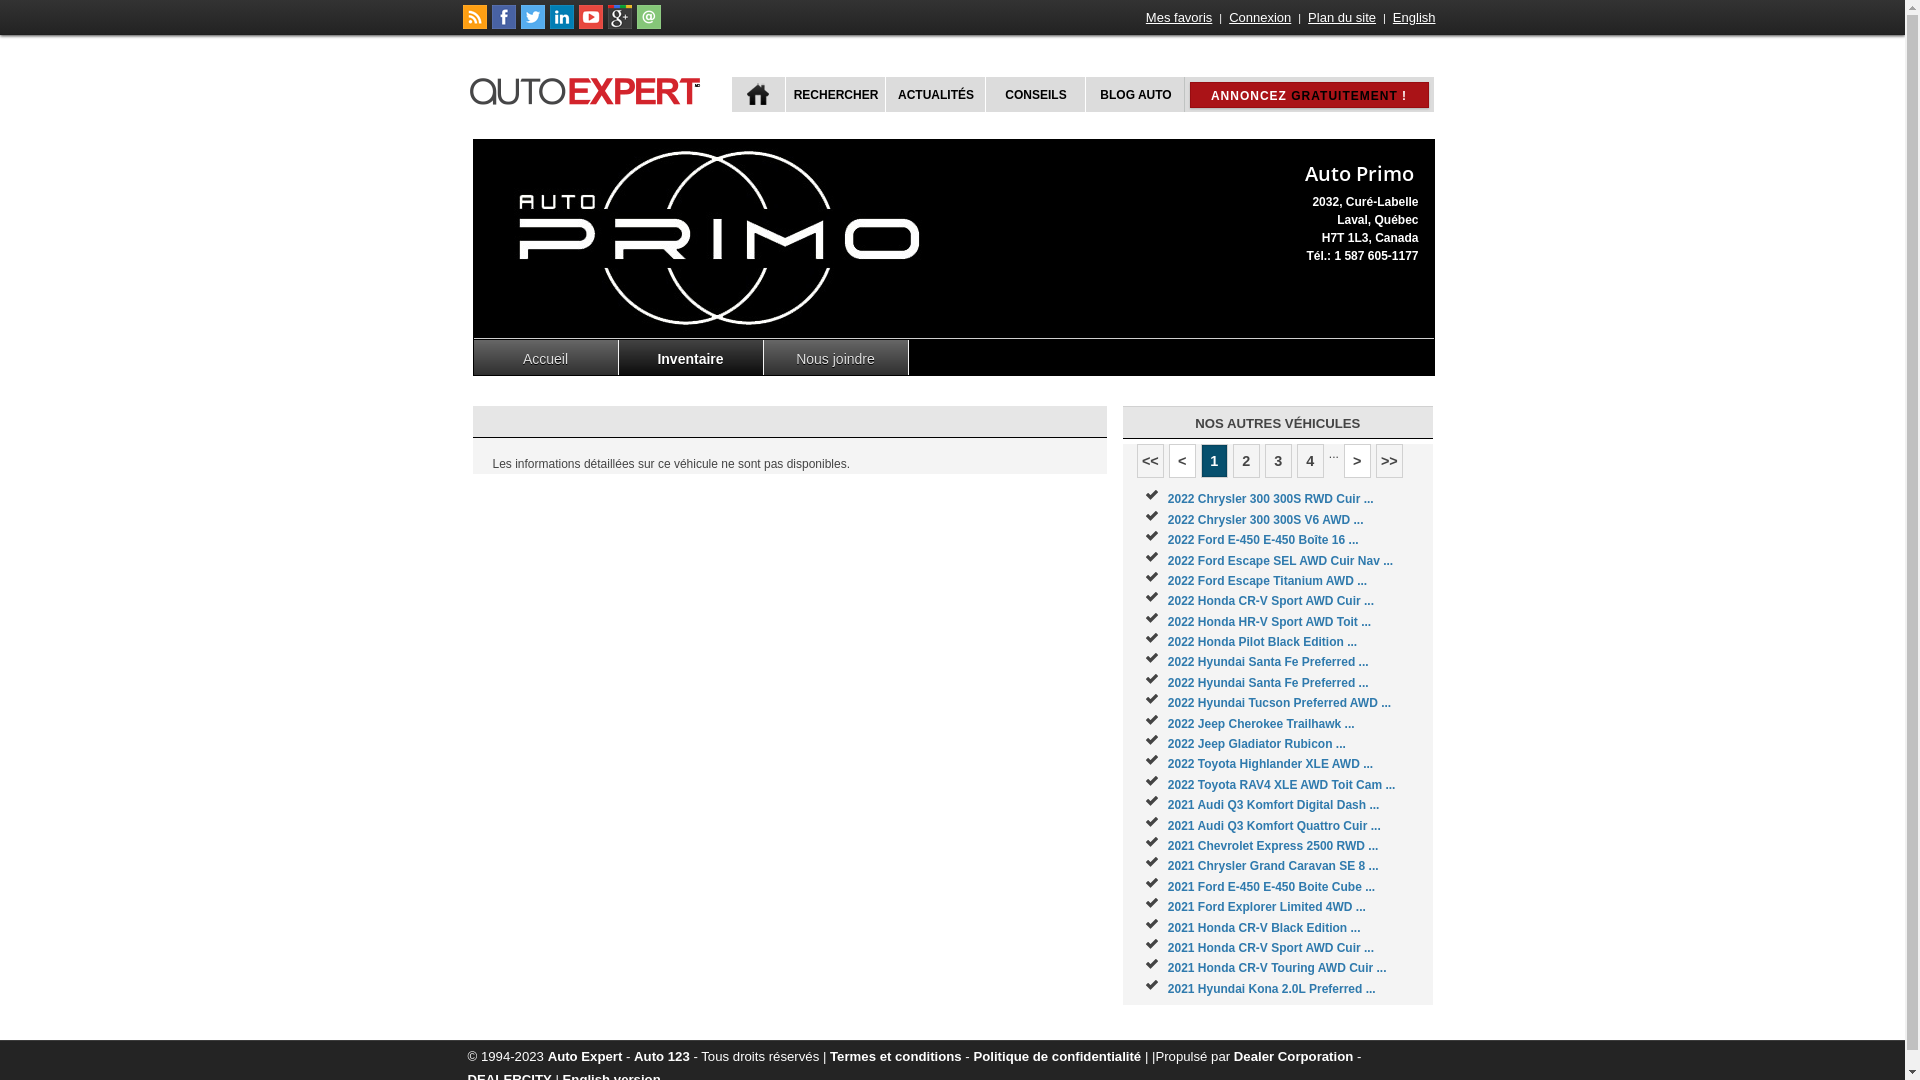 The height and width of the screenshot is (1080, 1920). Describe the element at coordinates (1268, 581) in the screenshot. I see `2022 Ford Escape Titanium AWD ...` at that location.